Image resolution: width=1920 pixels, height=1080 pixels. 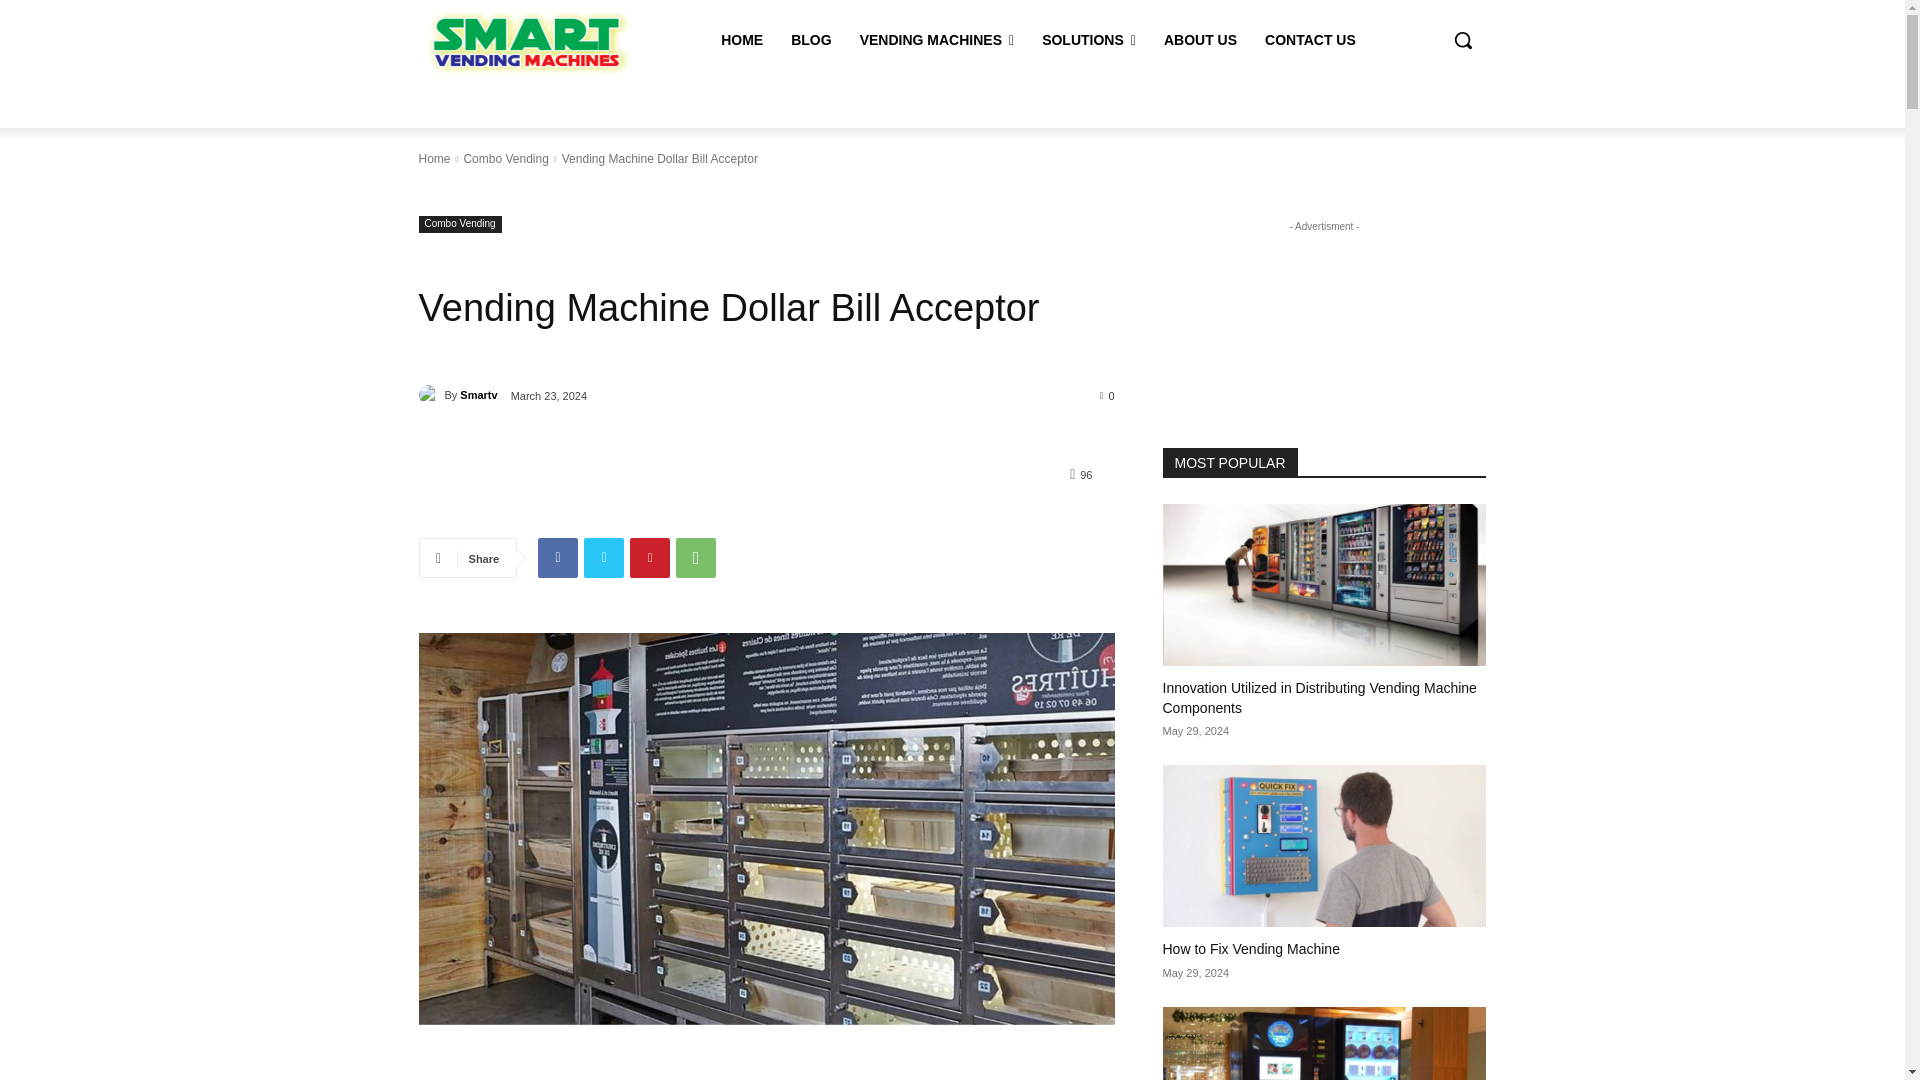 I want to click on Smartv, so click(x=430, y=394).